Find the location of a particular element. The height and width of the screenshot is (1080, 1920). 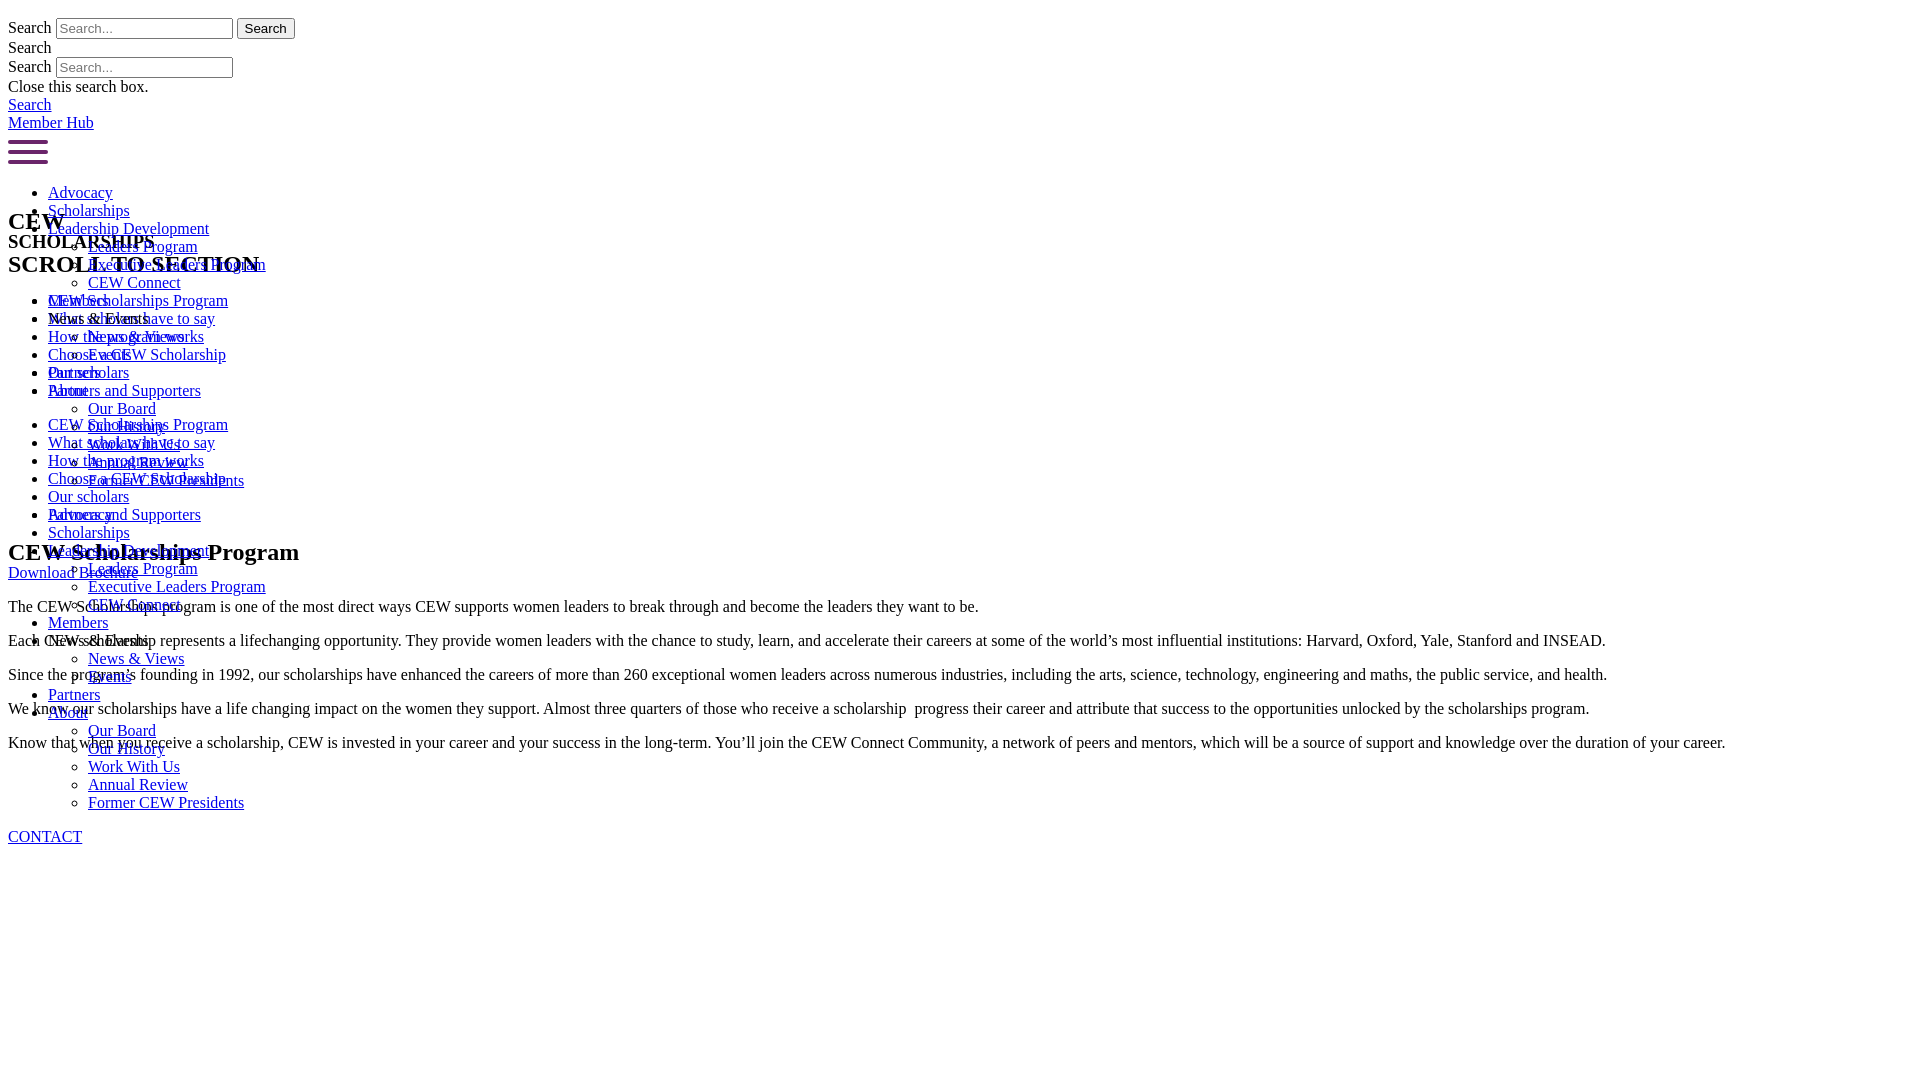

Work With Us is located at coordinates (134, 766).